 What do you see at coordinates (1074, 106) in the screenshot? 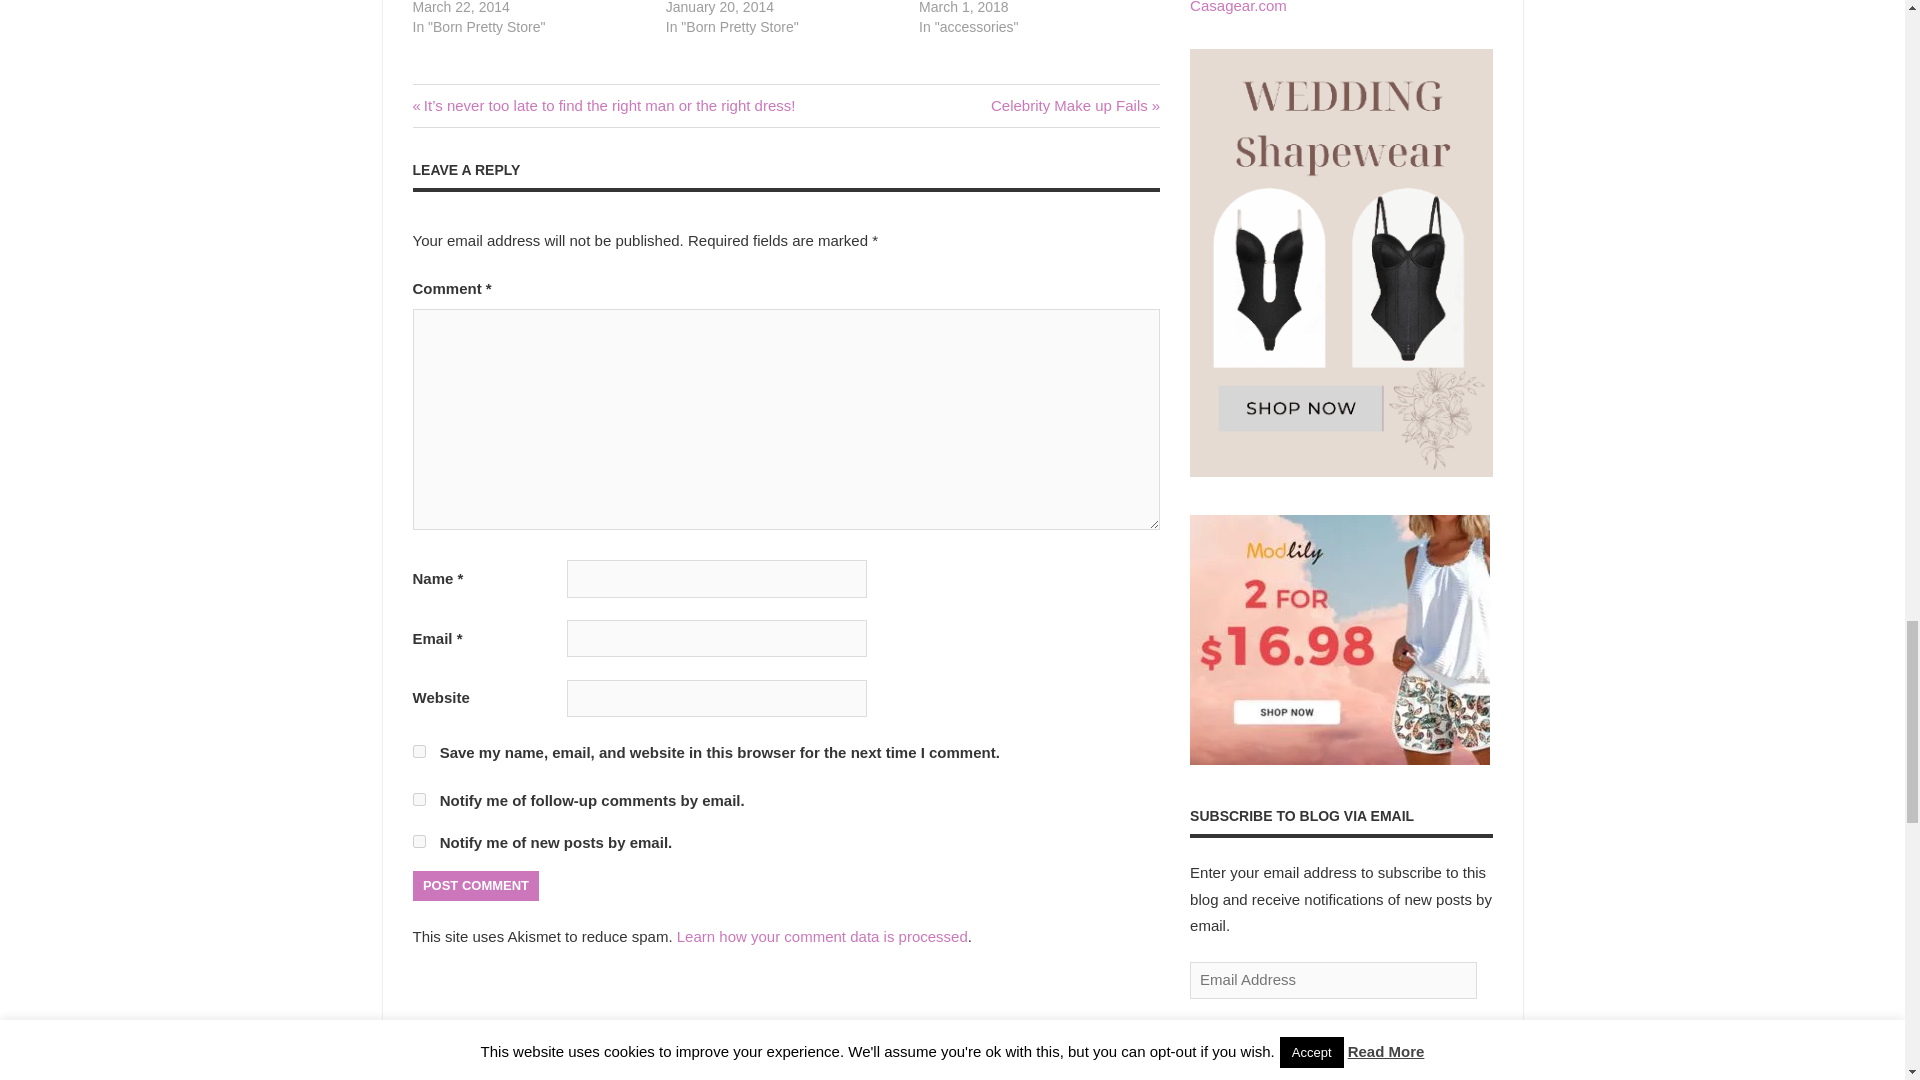
I see `subscribe` at bounding box center [1074, 106].